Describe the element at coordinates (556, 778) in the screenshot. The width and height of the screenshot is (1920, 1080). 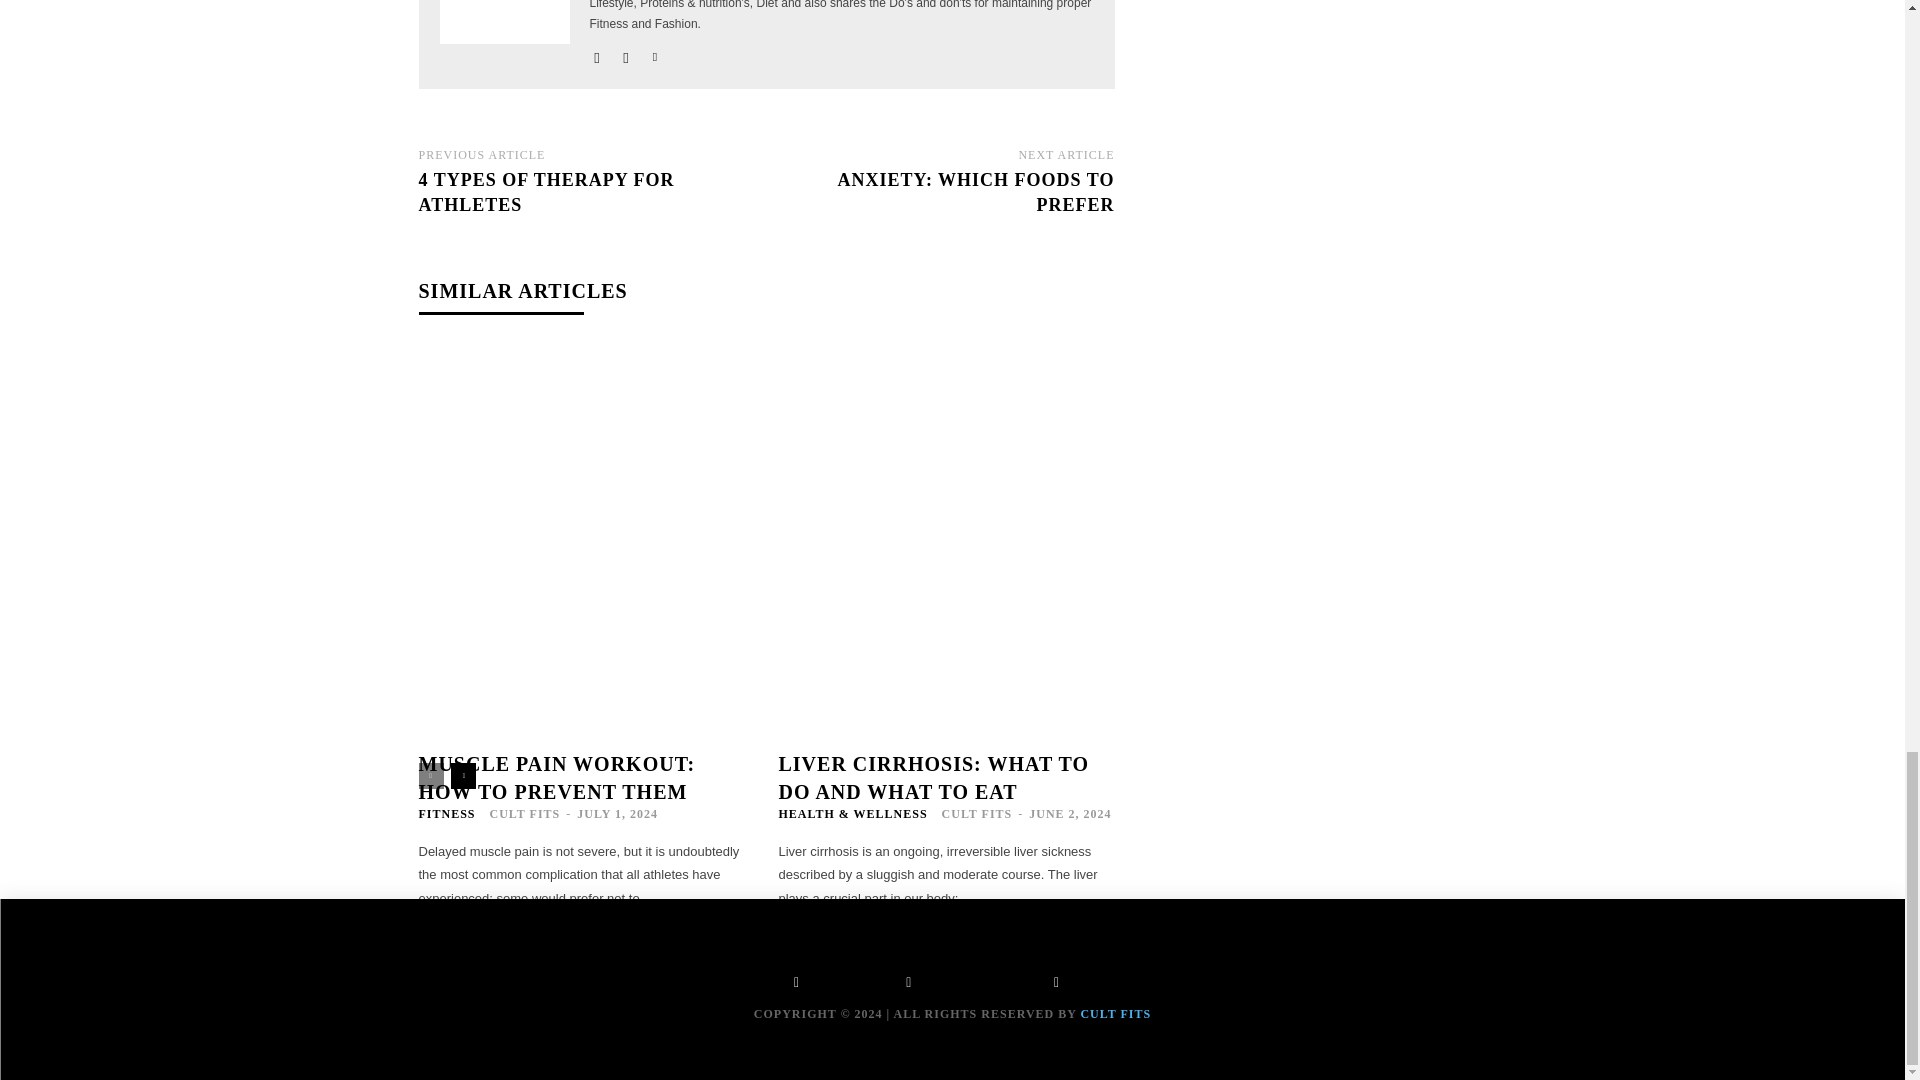
I see `Muscle Pain Workout: How To Prevent Them` at that location.